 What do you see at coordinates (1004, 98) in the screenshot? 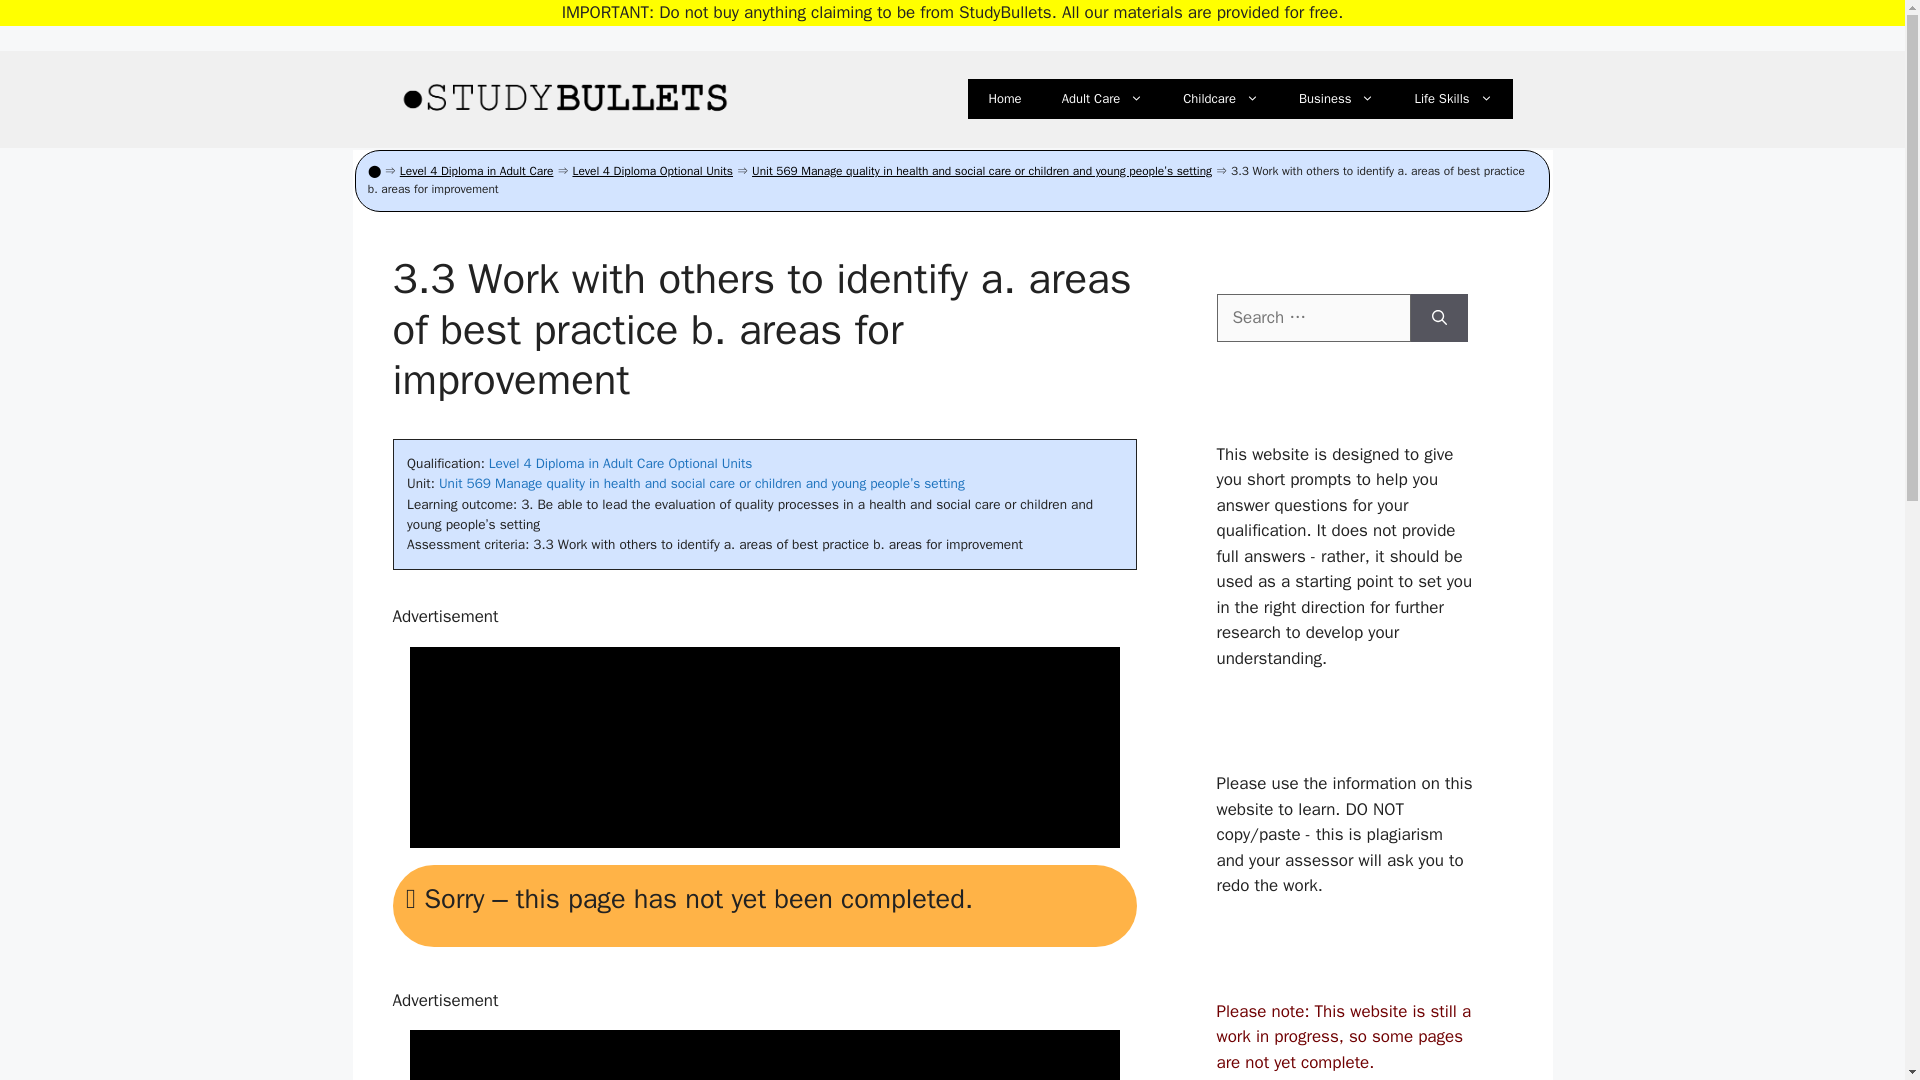
I see `Home` at bounding box center [1004, 98].